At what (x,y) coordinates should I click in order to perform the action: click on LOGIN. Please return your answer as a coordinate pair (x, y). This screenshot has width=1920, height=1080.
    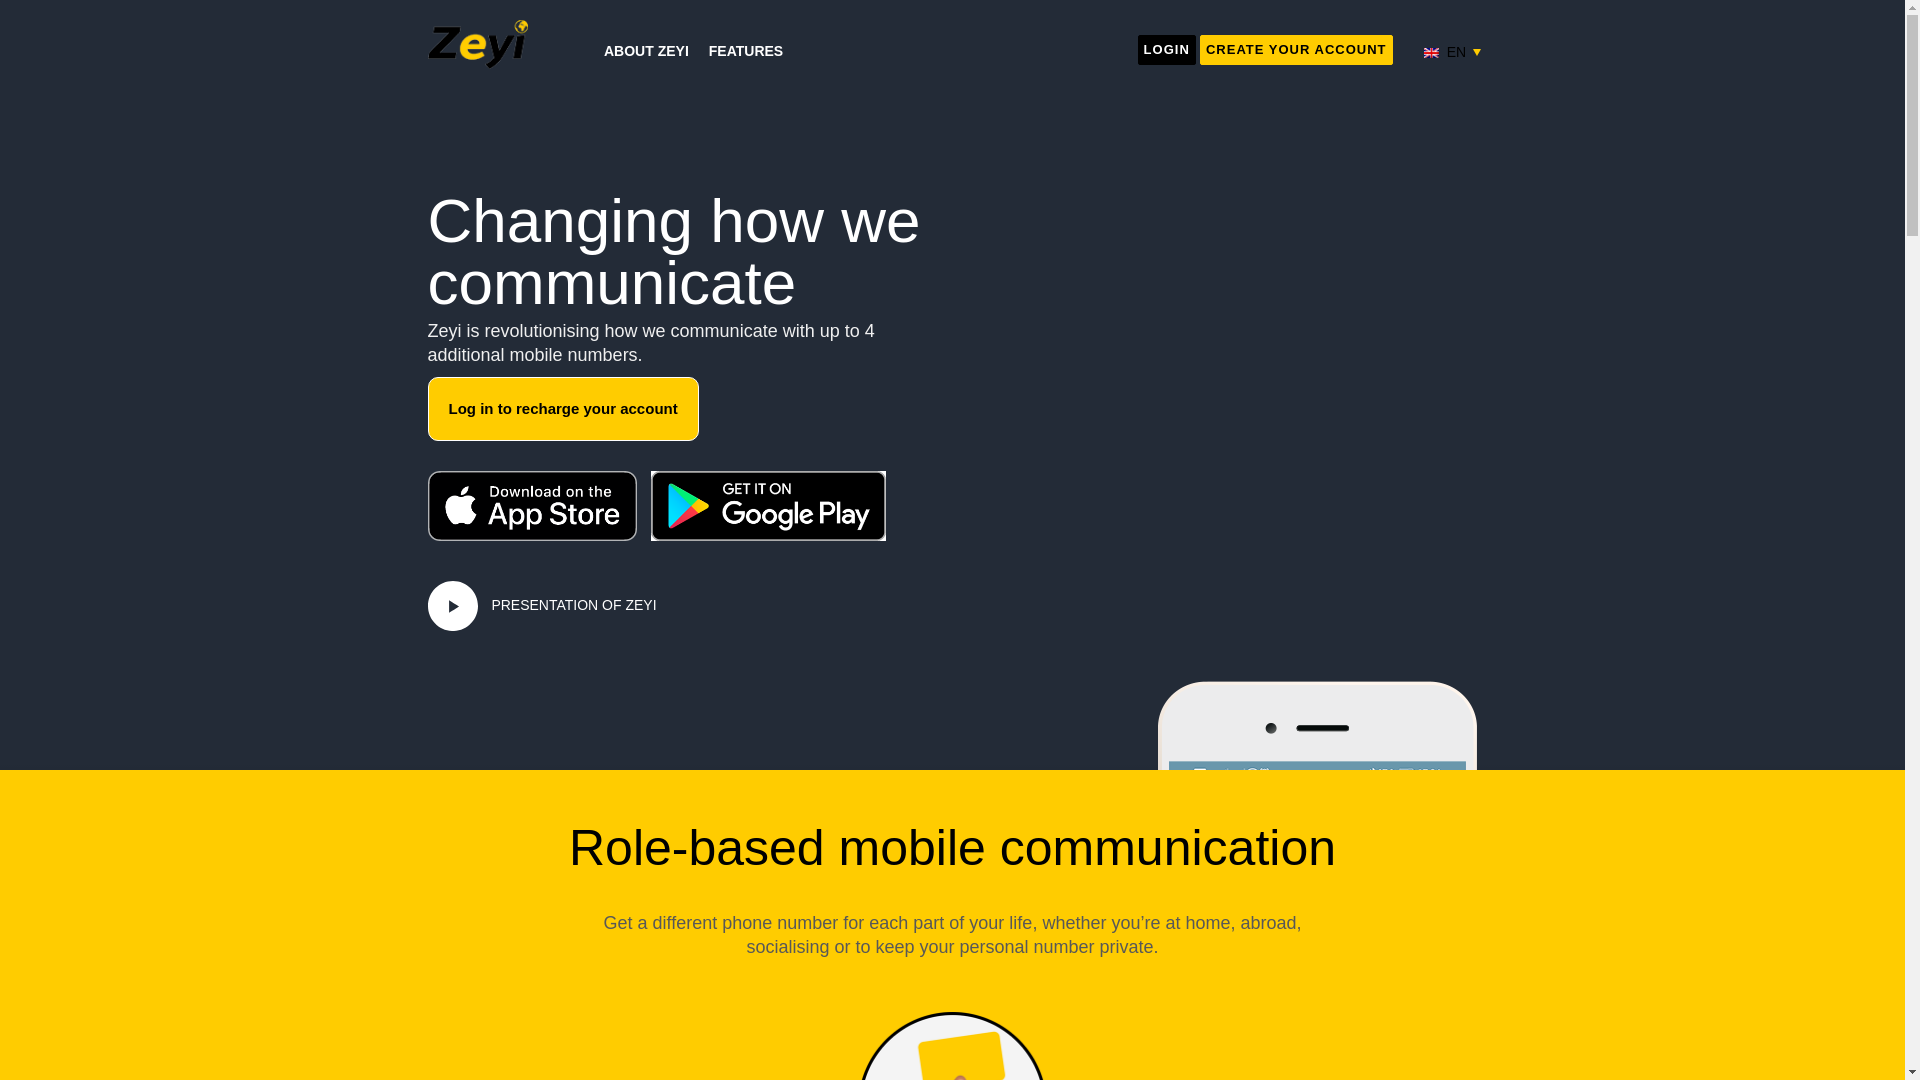
    Looking at the image, I should click on (1167, 49).